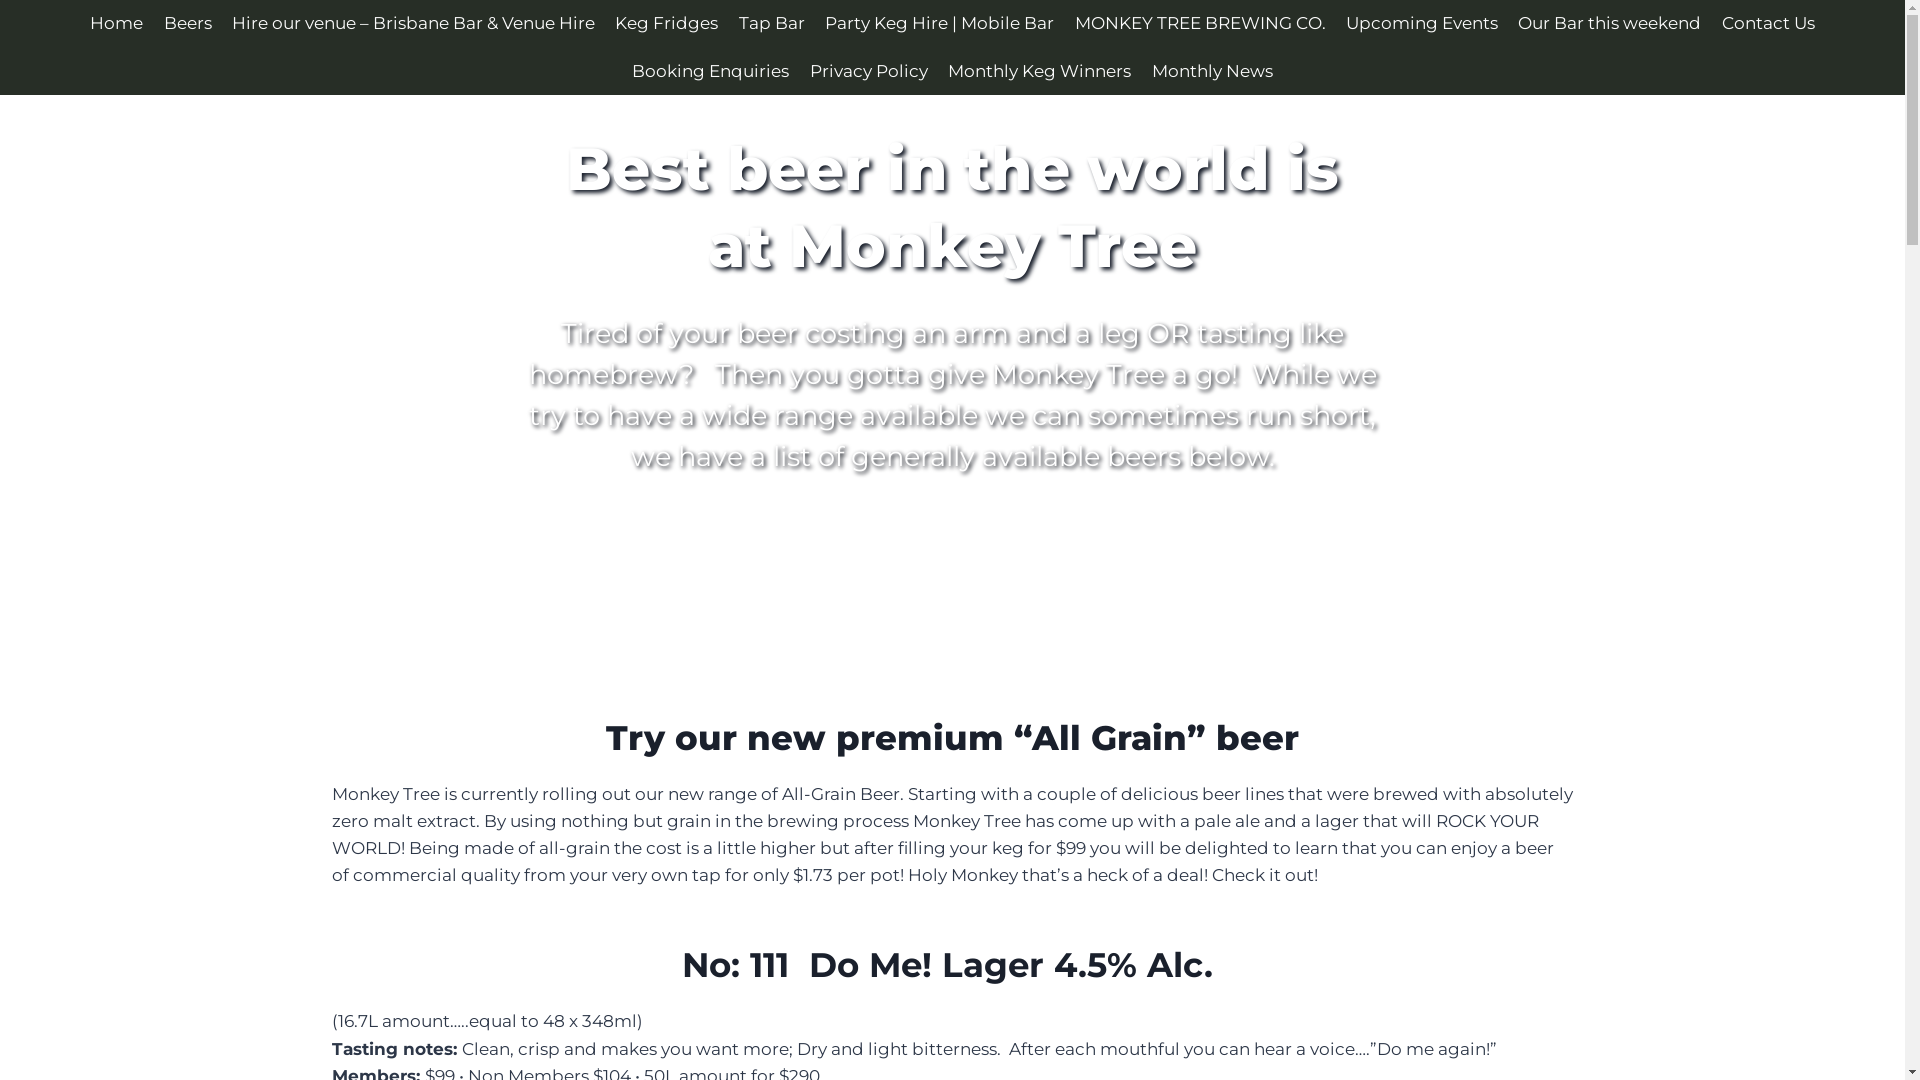 This screenshot has height=1080, width=1920. I want to click on Booking Enquiries, so click(710, 72).